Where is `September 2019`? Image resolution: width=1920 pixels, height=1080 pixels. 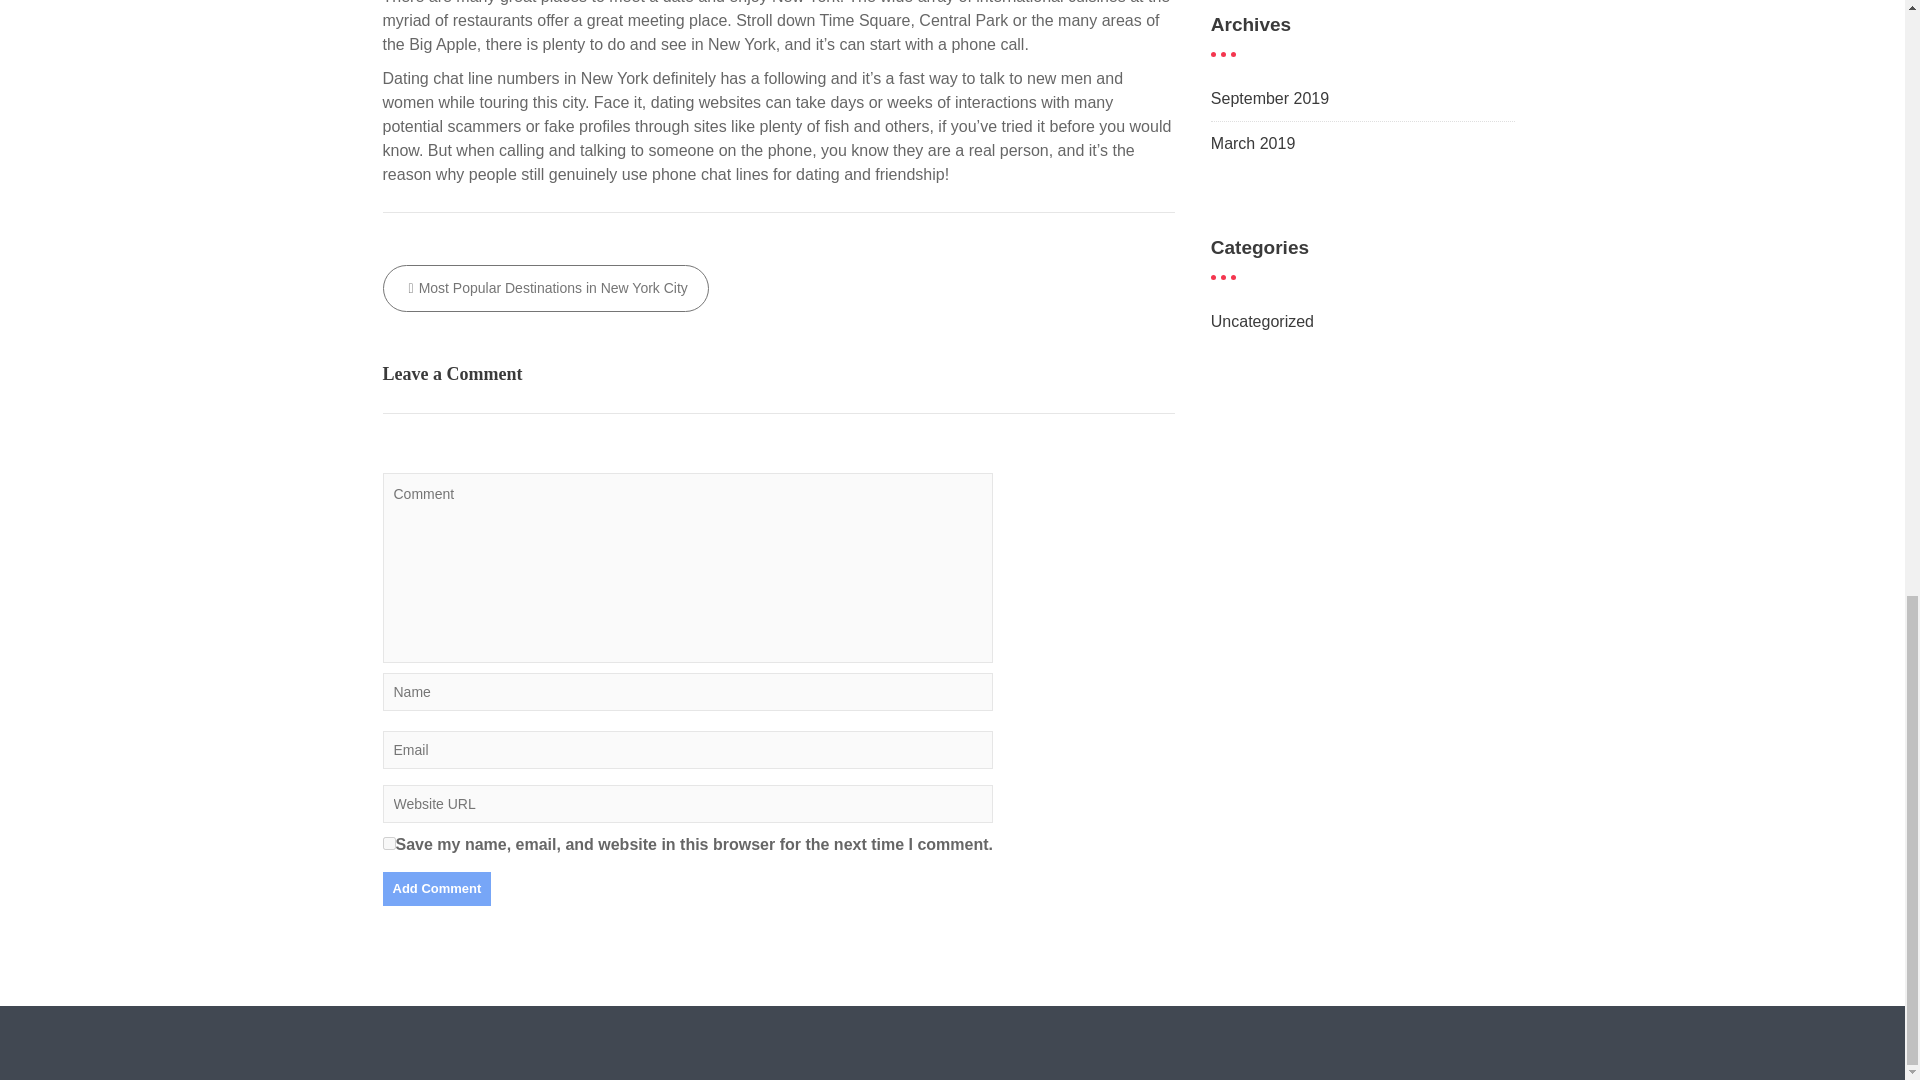
September 2019 is located at coordinates (1270, 98).